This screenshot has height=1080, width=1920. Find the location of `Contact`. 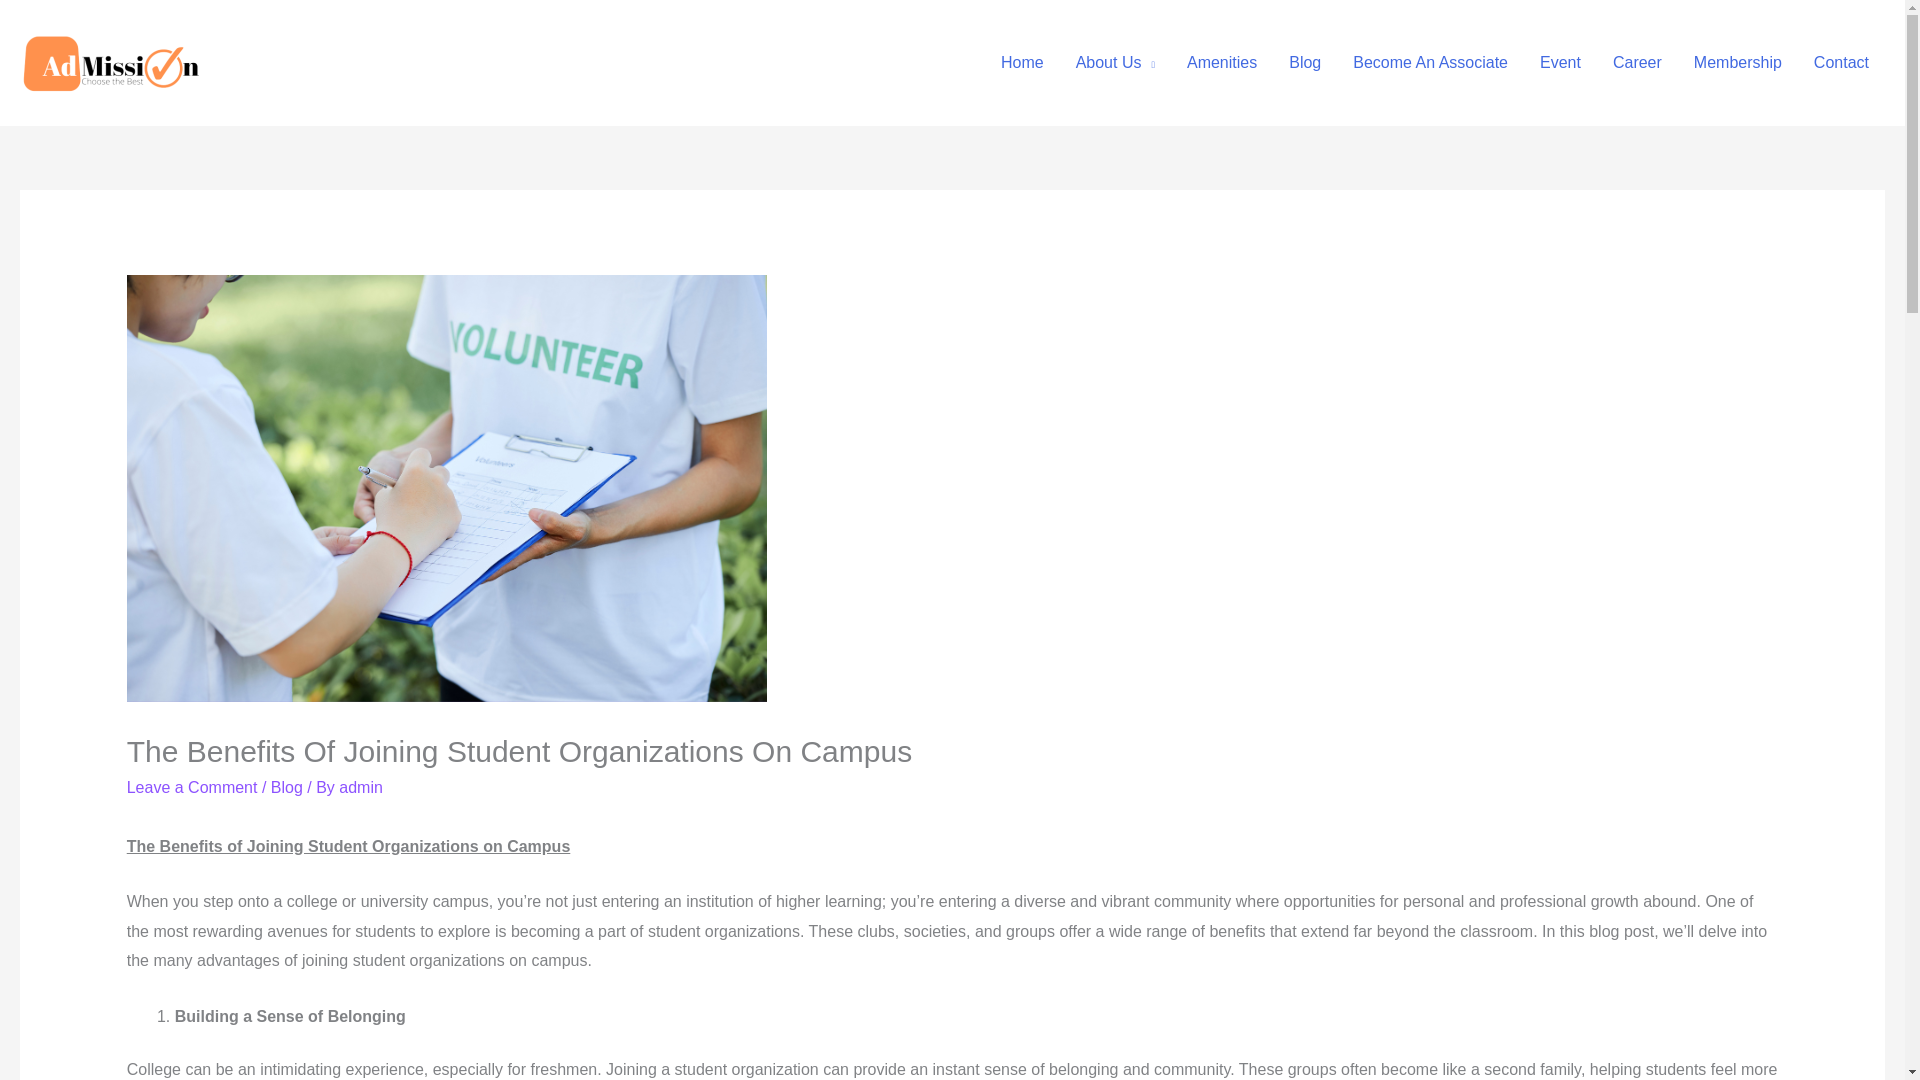

Contact is located at coordinates (1841, 63).